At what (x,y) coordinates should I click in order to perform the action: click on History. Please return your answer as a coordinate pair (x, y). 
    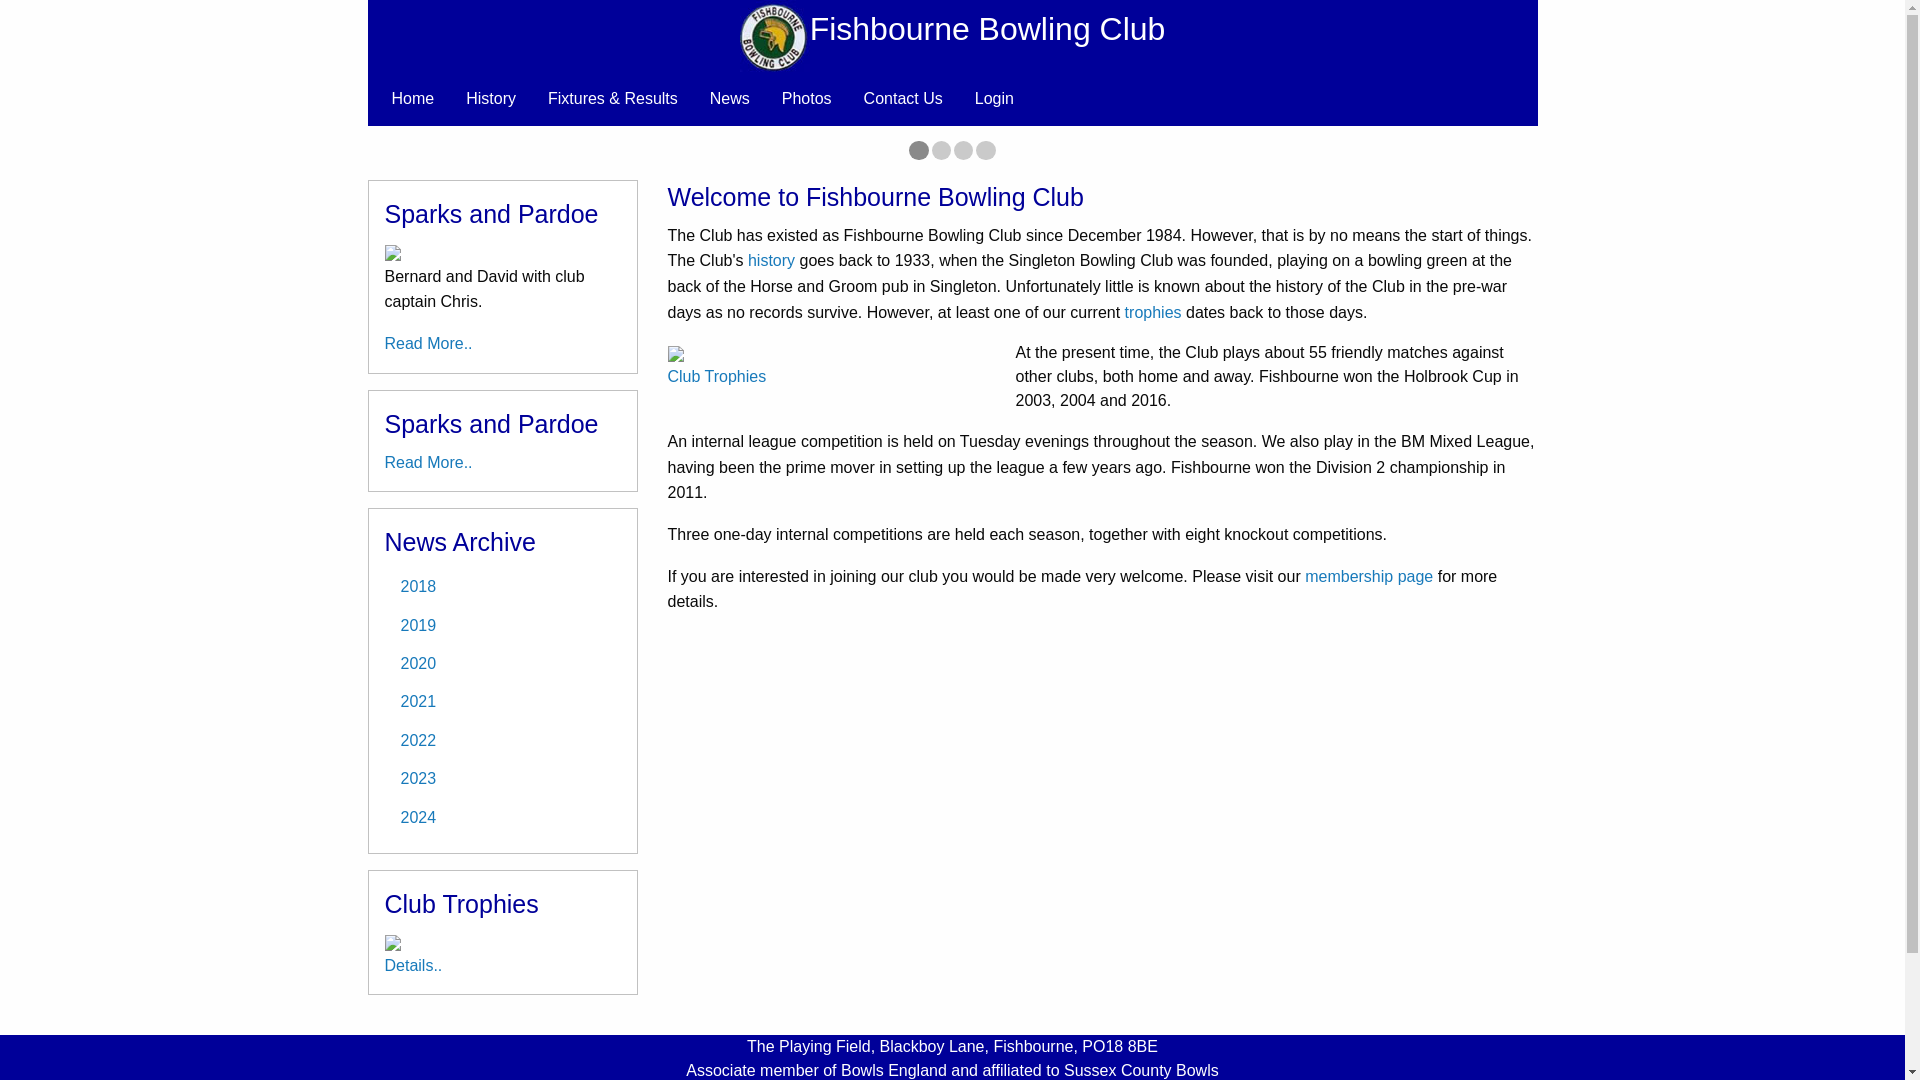
    Looking at the image, I should click on (502, 779).